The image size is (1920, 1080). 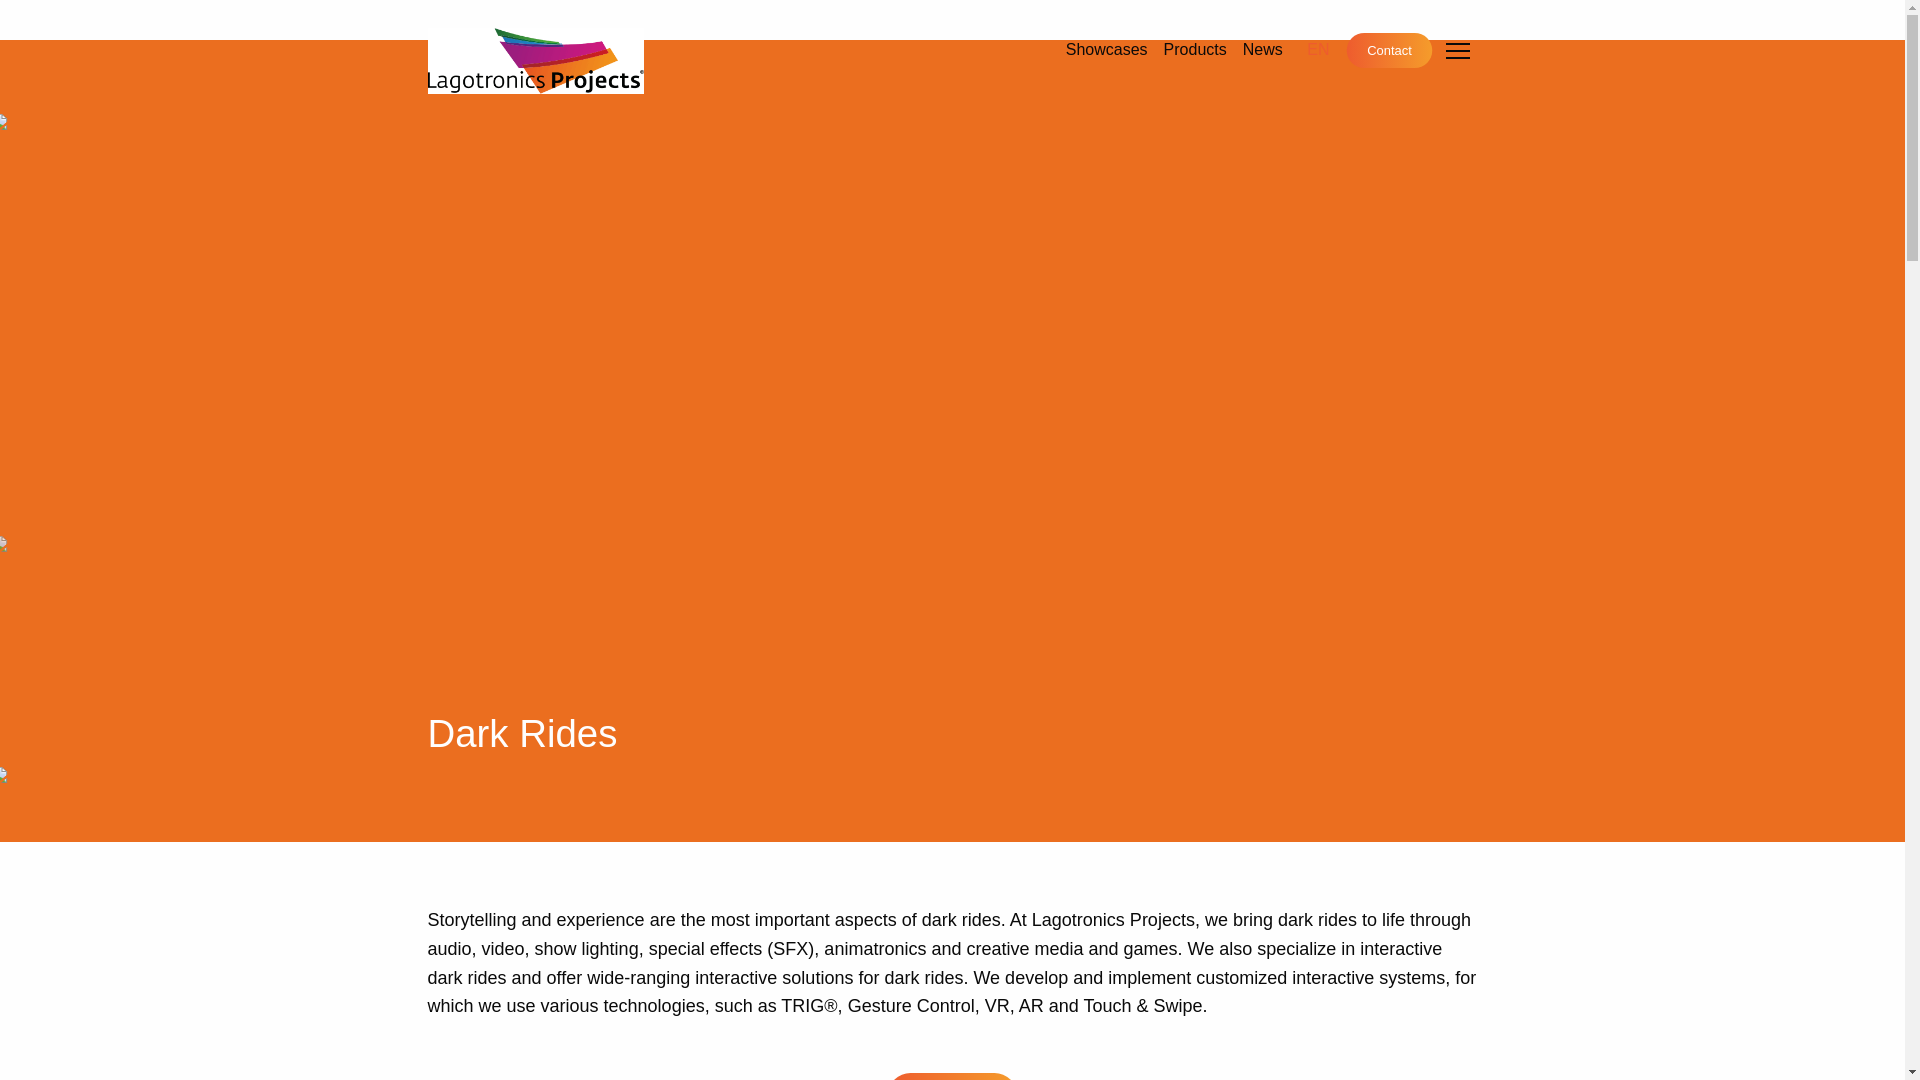 I want to click on Homepage, so click(x=536, y=59).